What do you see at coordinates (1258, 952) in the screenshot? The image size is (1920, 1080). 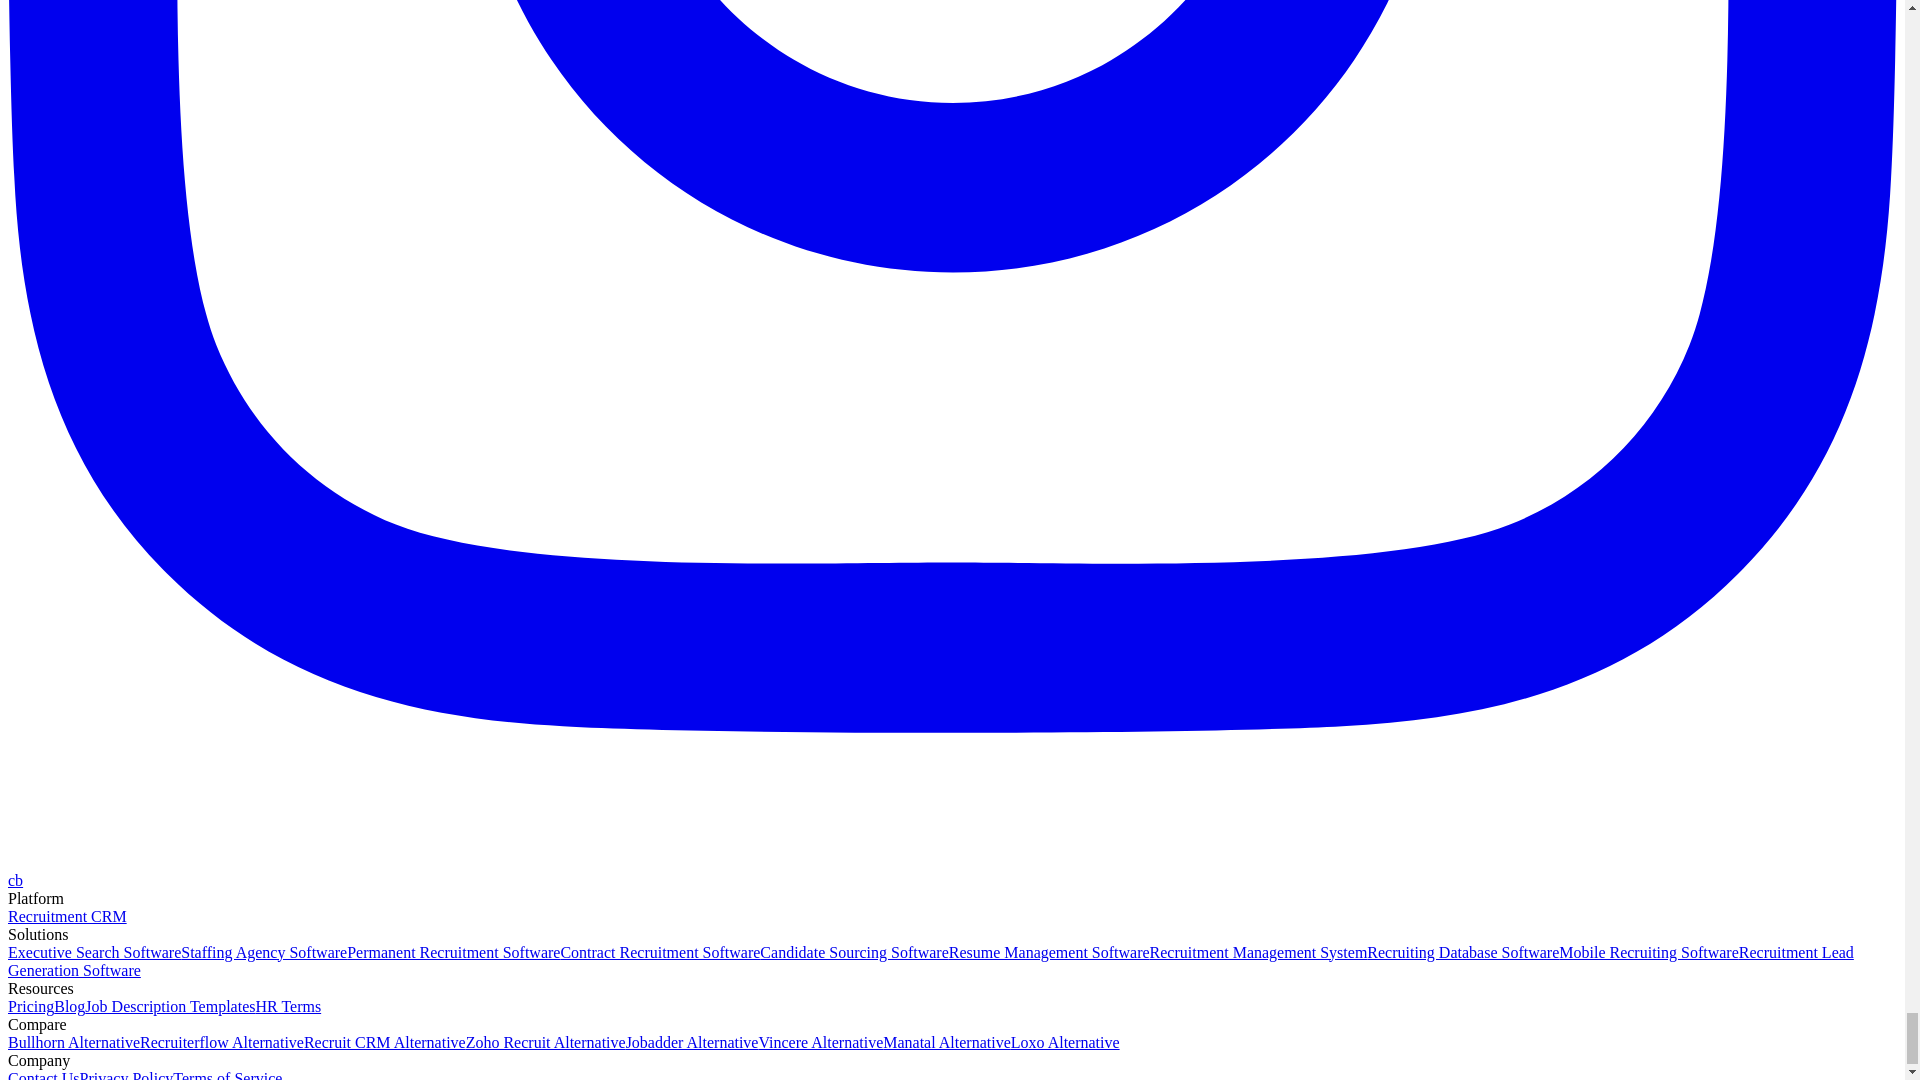 I see `Recruitment Management System` at bounding box center [1258, 952].